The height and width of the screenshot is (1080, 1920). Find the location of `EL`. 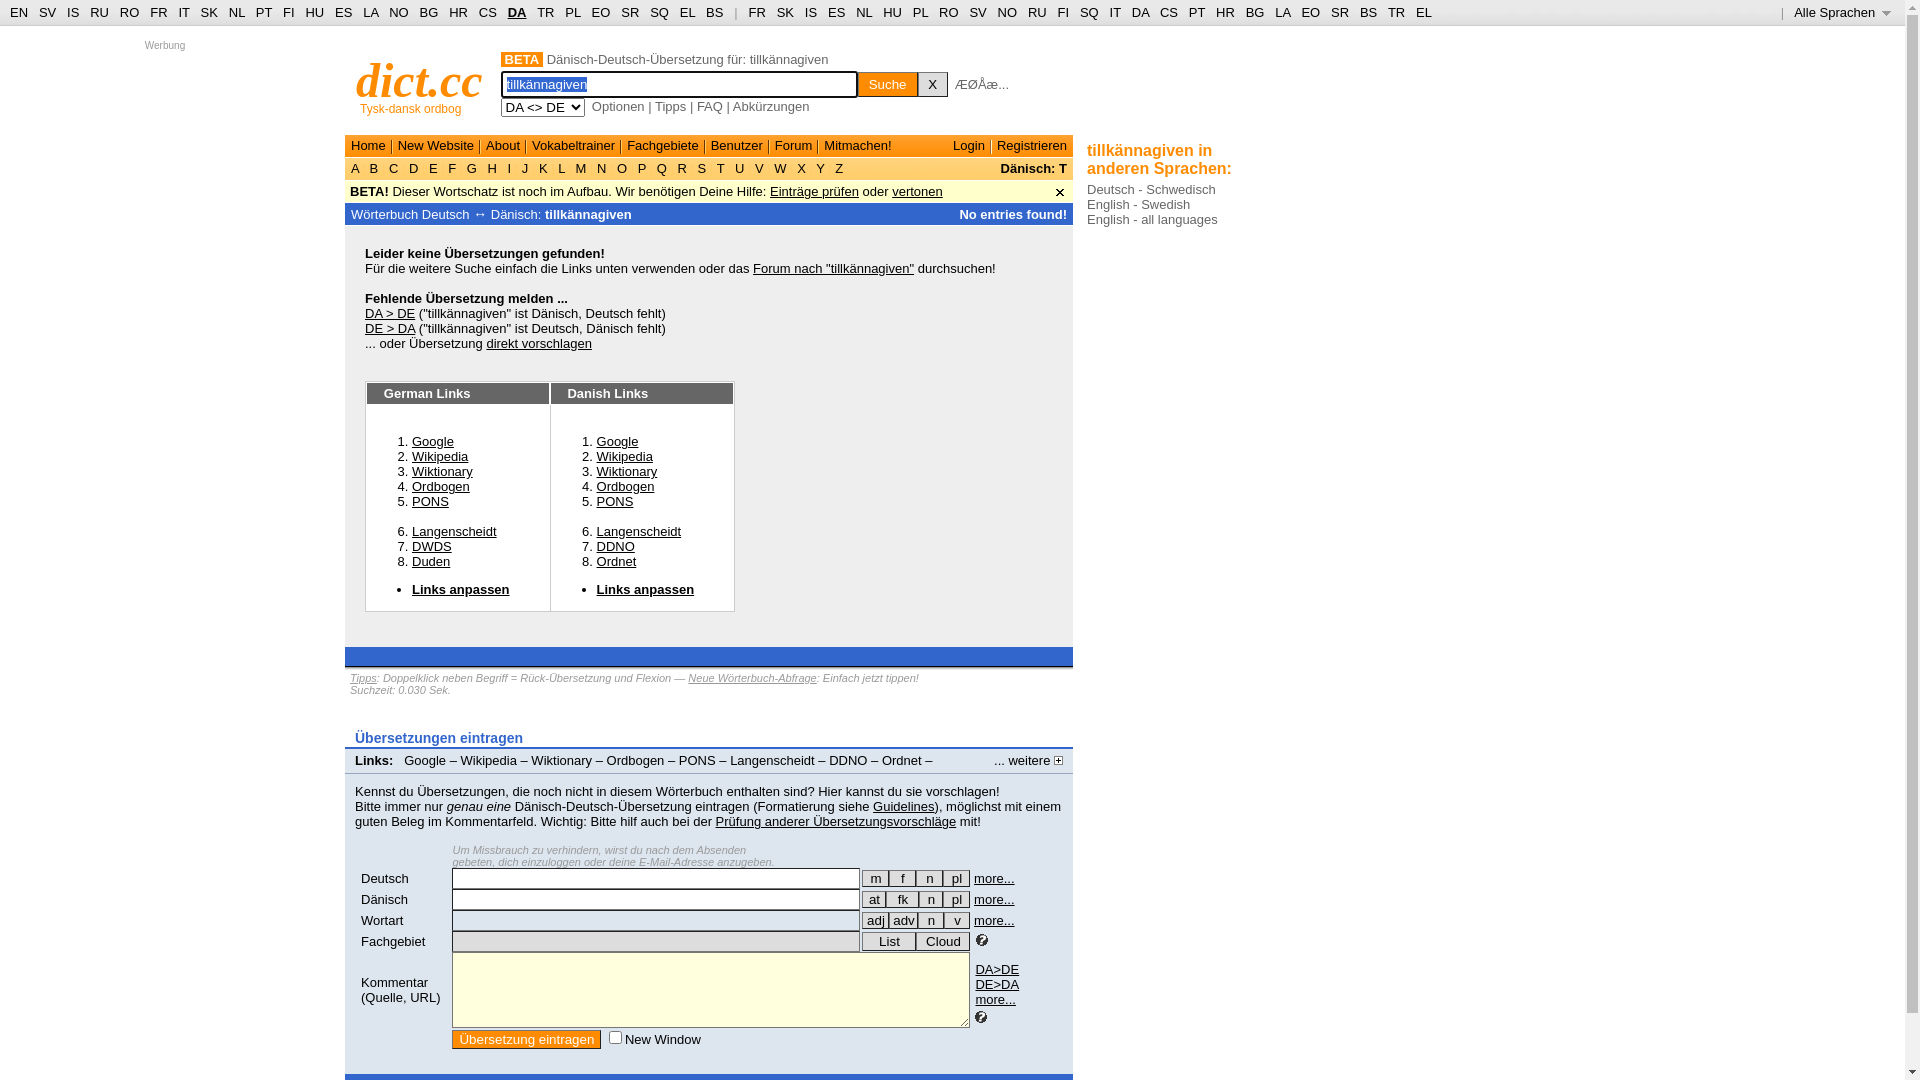

EL is located at coordinates (1424, 12).